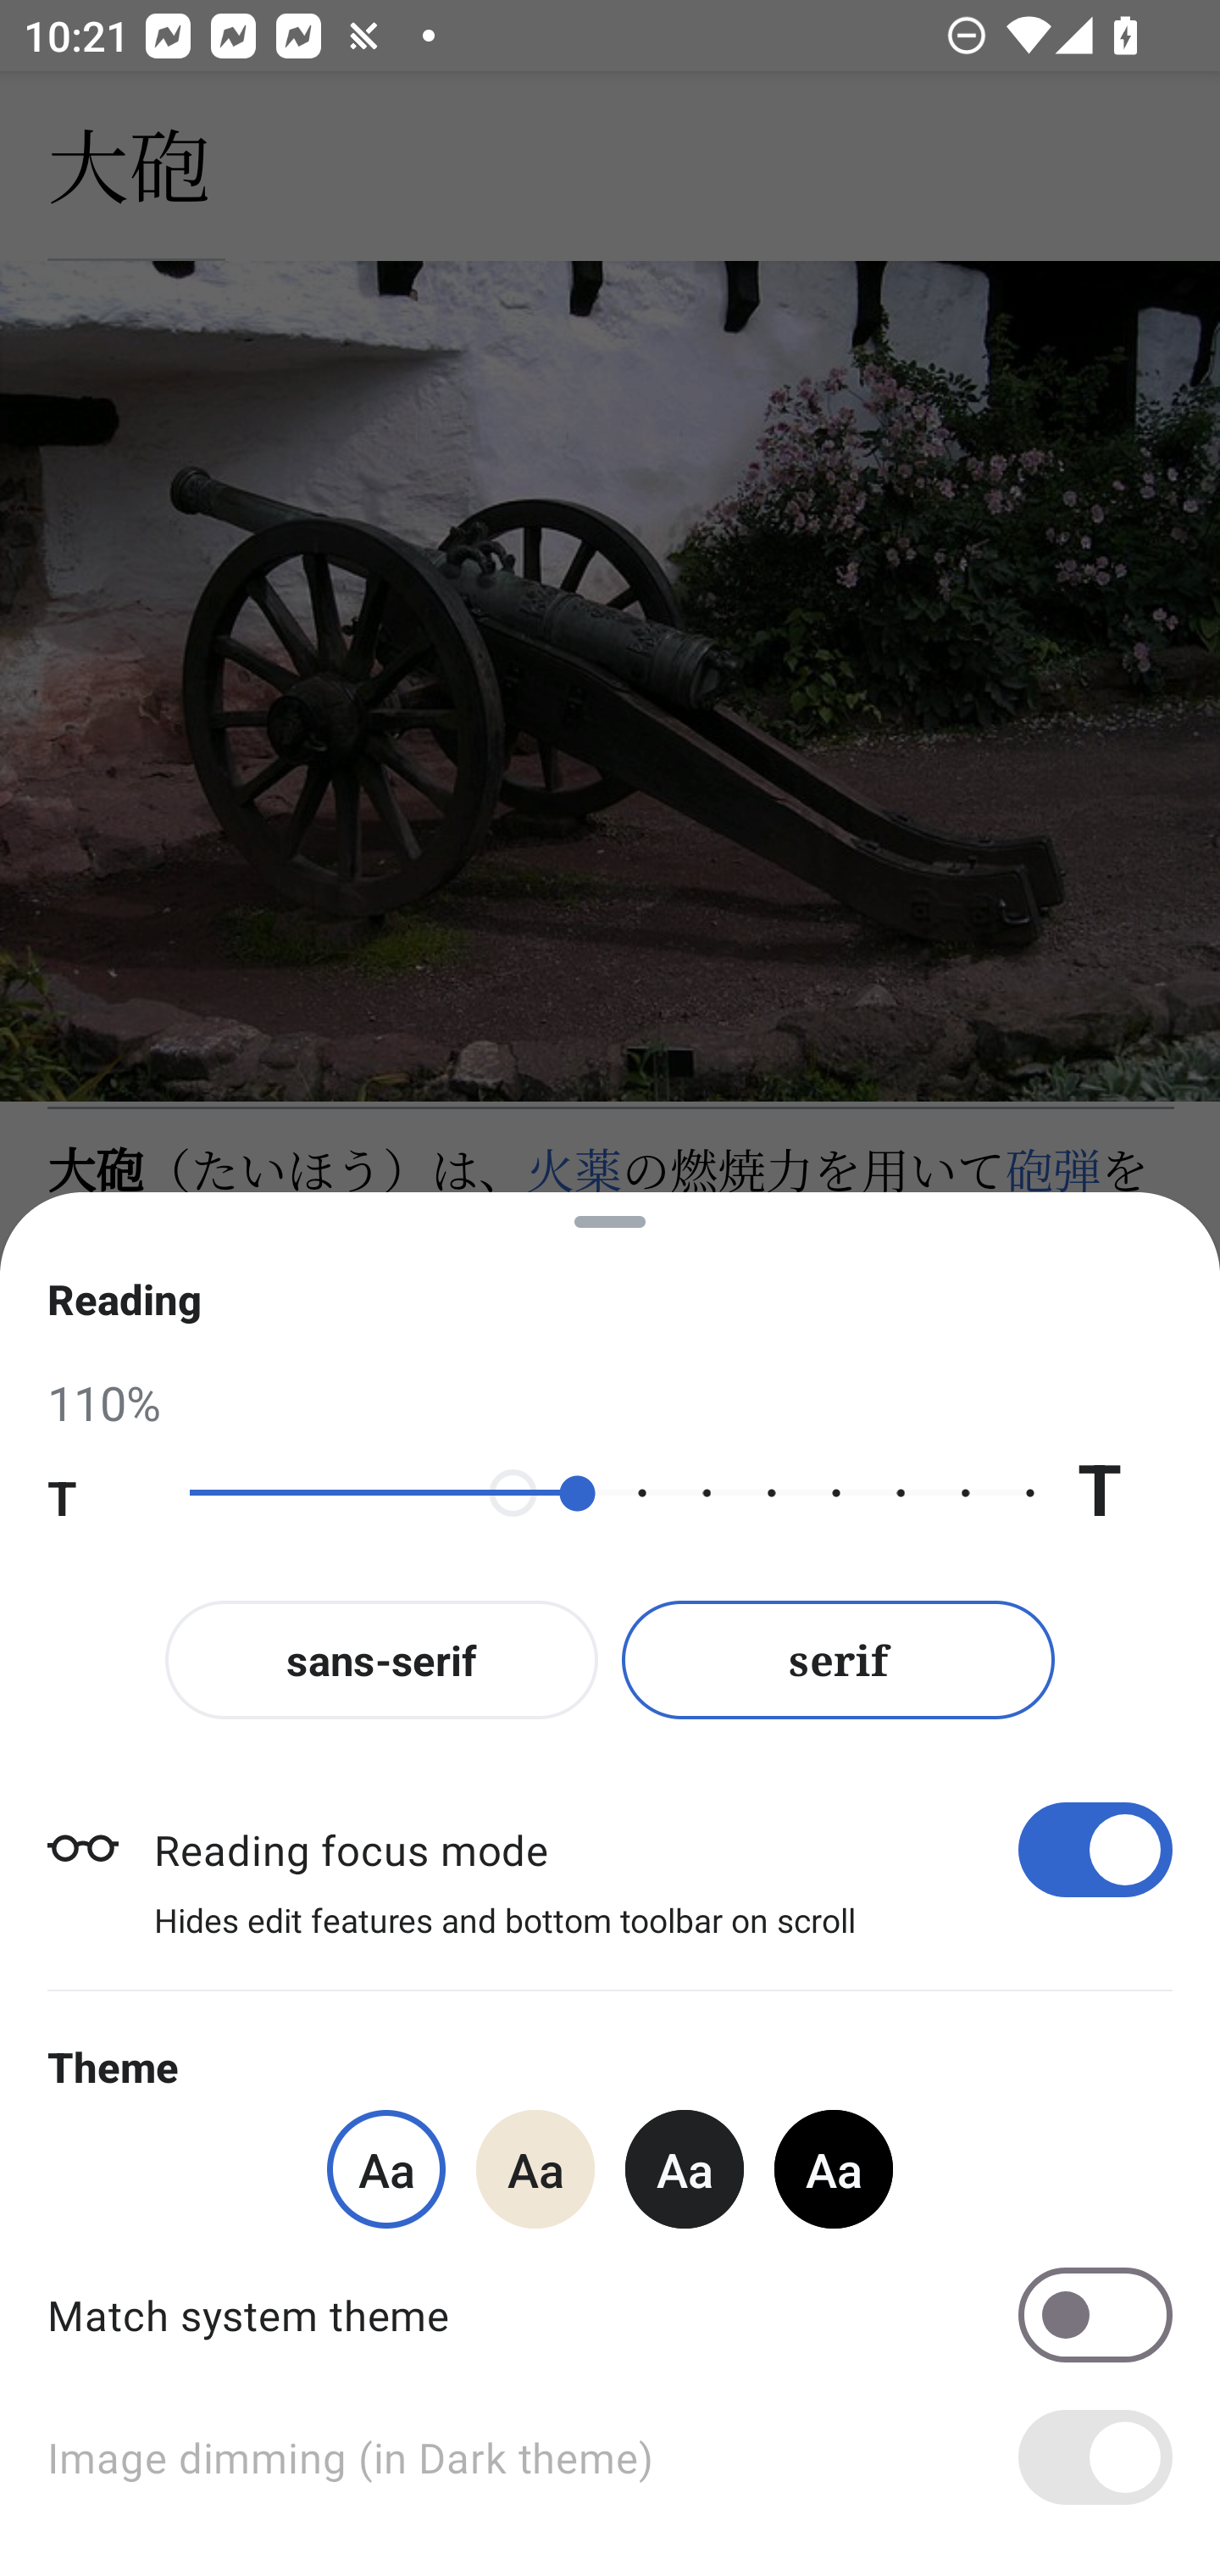 The height and width of the screenshot is (2576, 1220). I want to click on Reading focus mode, so click(663, 1849).